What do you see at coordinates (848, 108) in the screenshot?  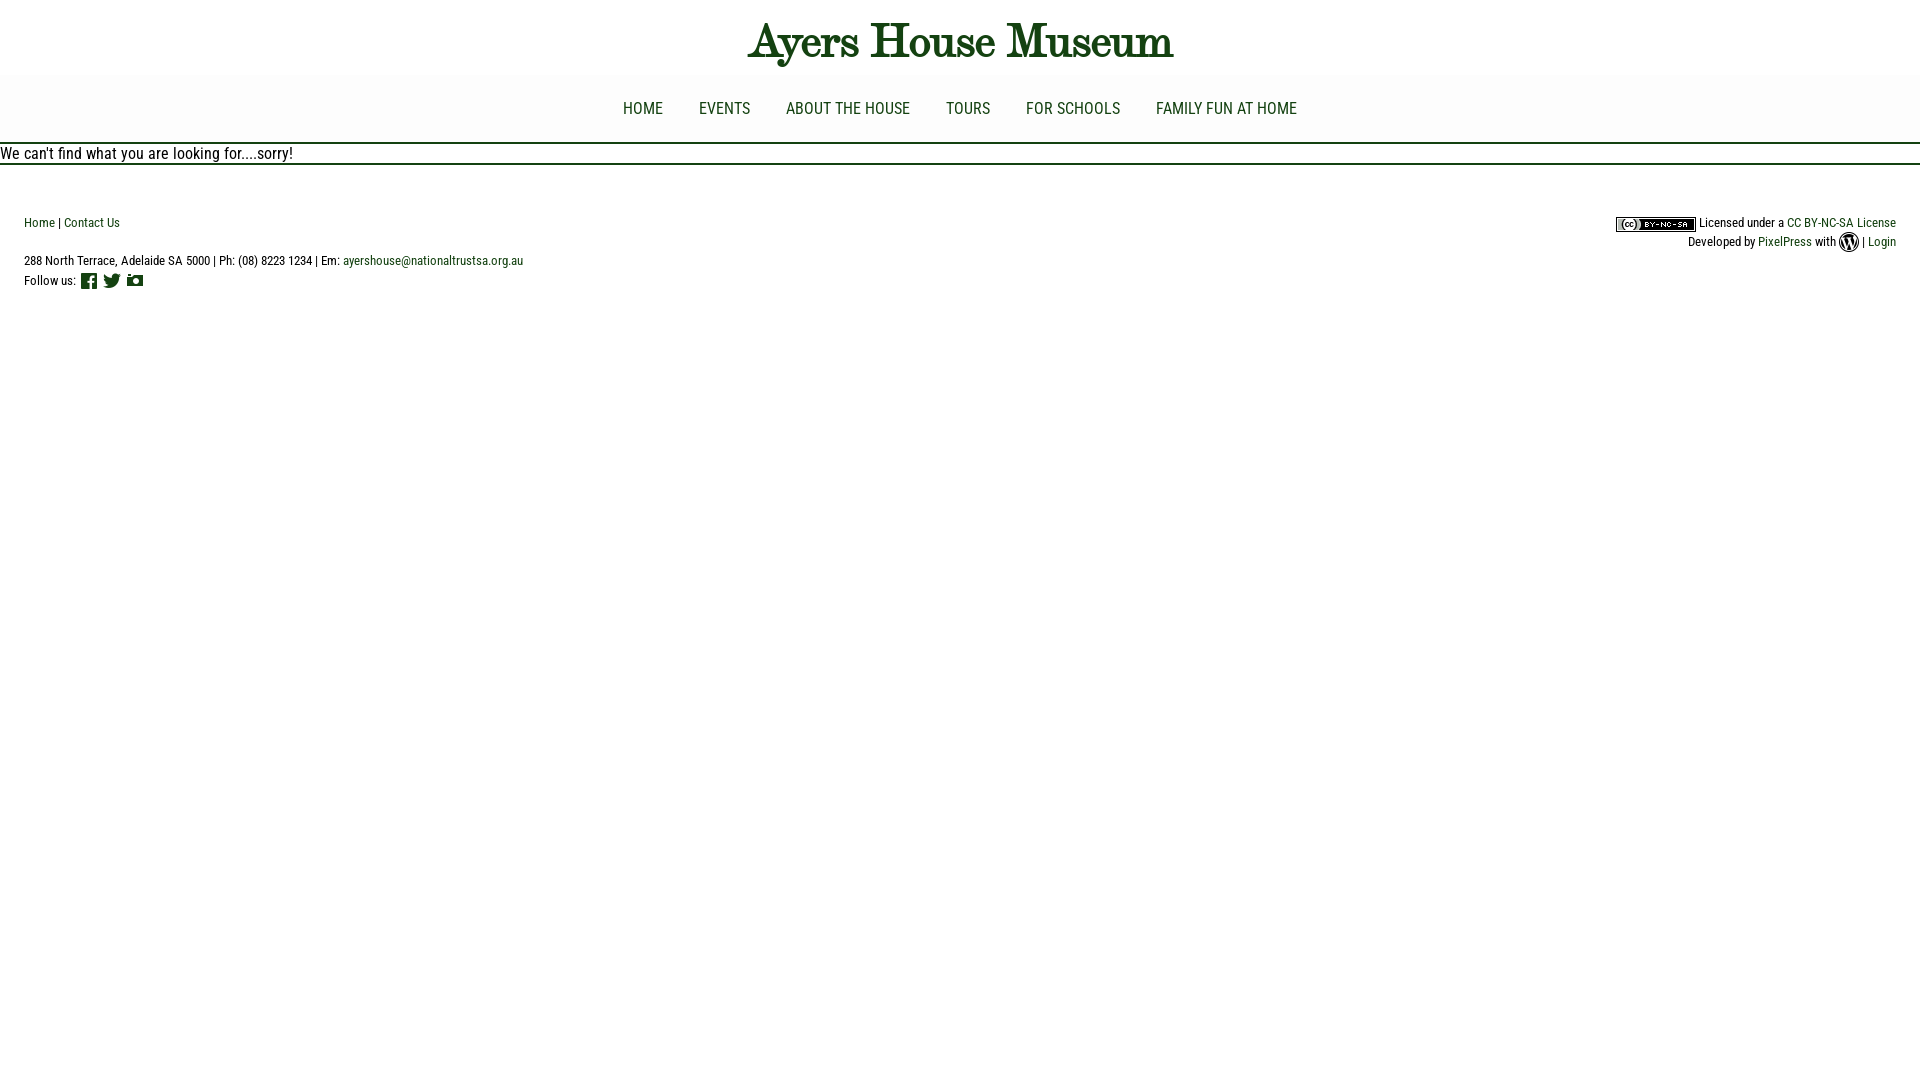 I see `ABOUT THE HOUSE` at bounding box center [848, 108].